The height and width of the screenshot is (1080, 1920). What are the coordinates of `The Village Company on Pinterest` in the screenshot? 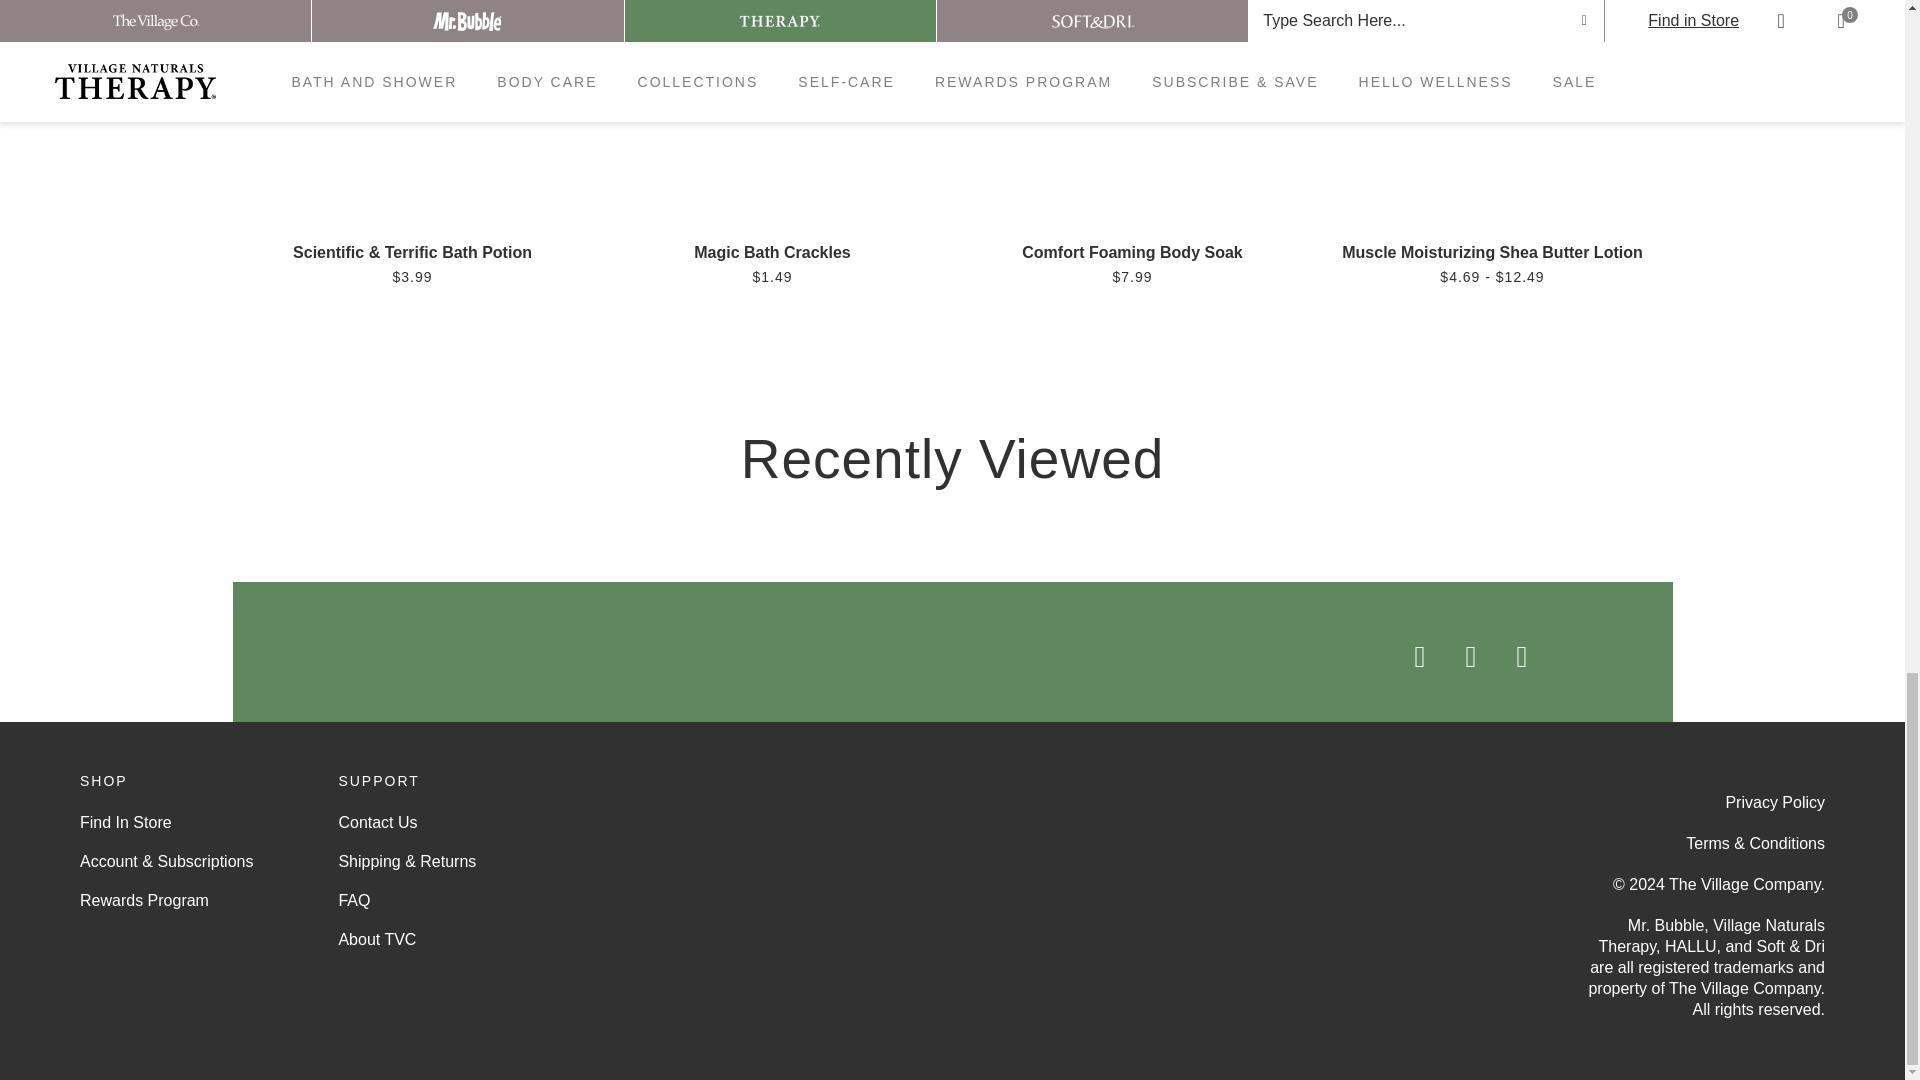 It's located at (1502, 656).